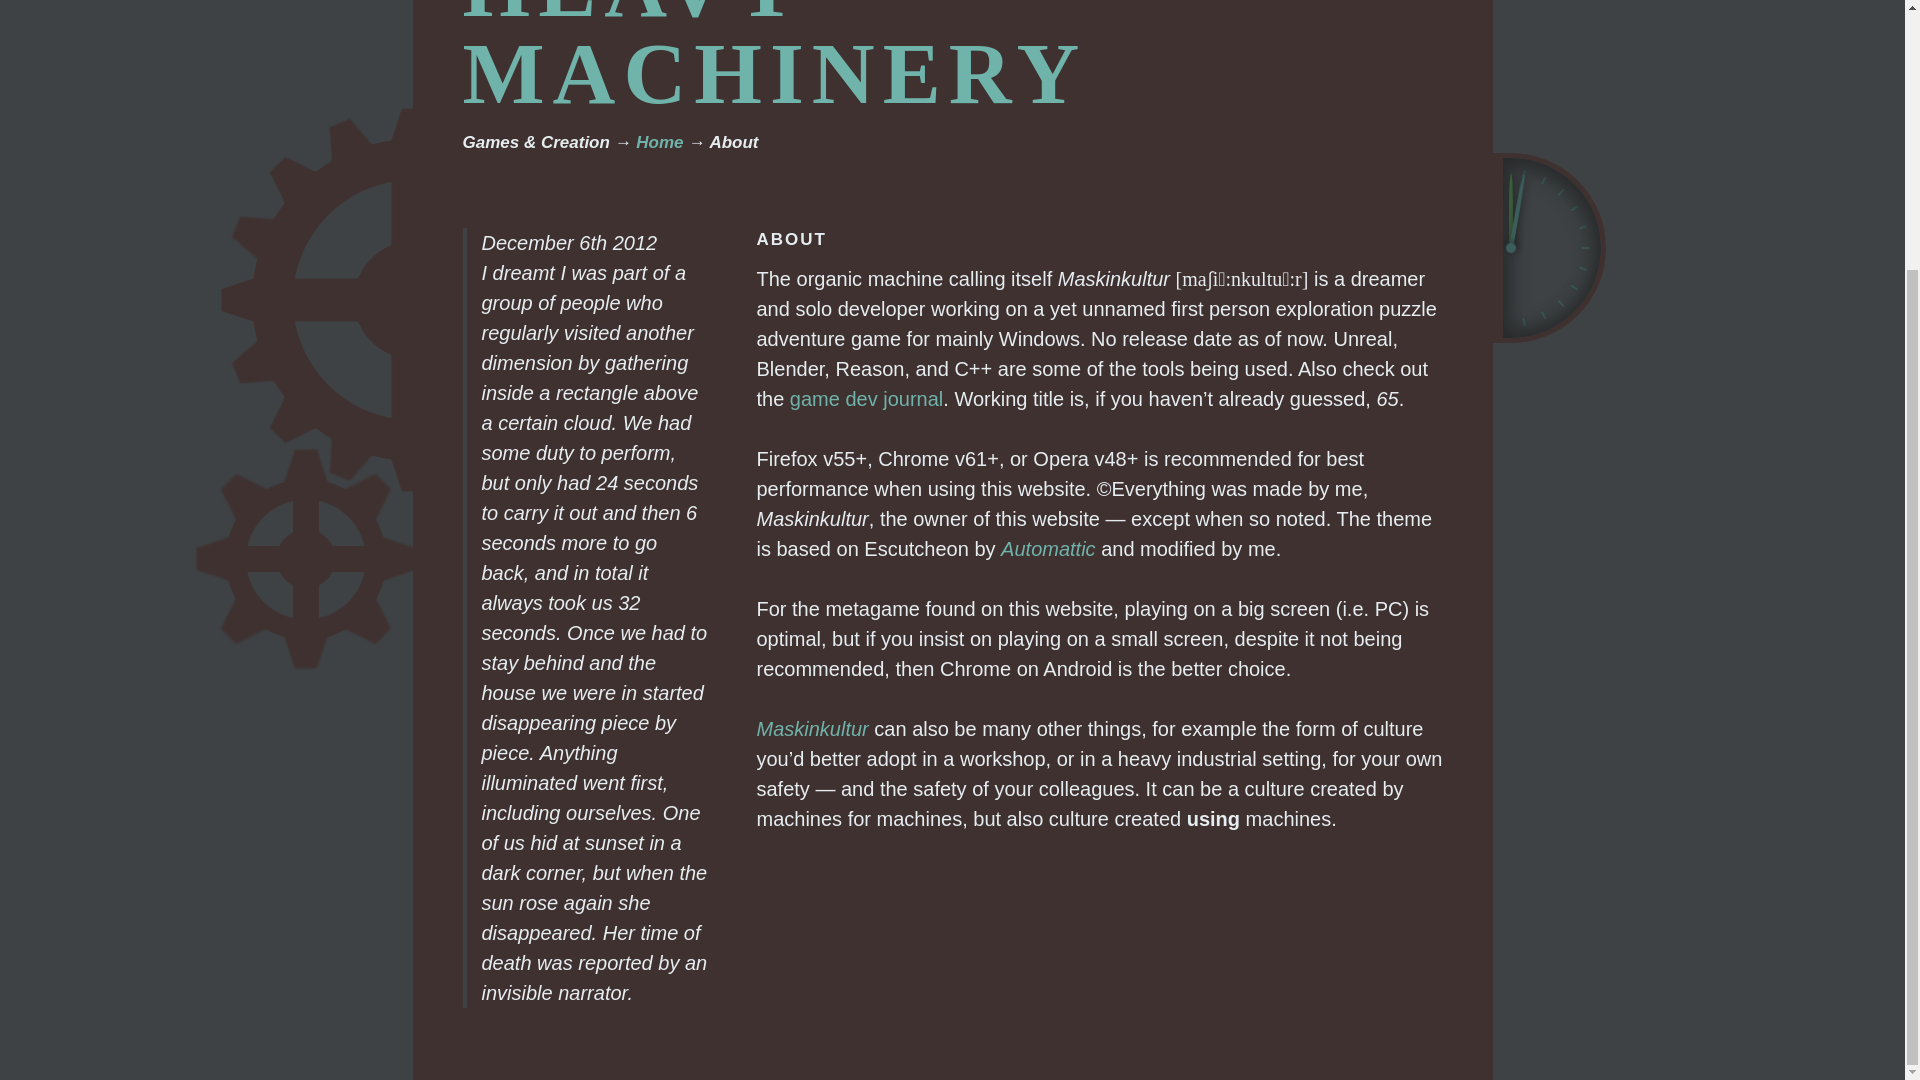  What do you see at coordinates (866, 398) in the screenshot?
I see `game dev journal` at bounding box center [866, 398].